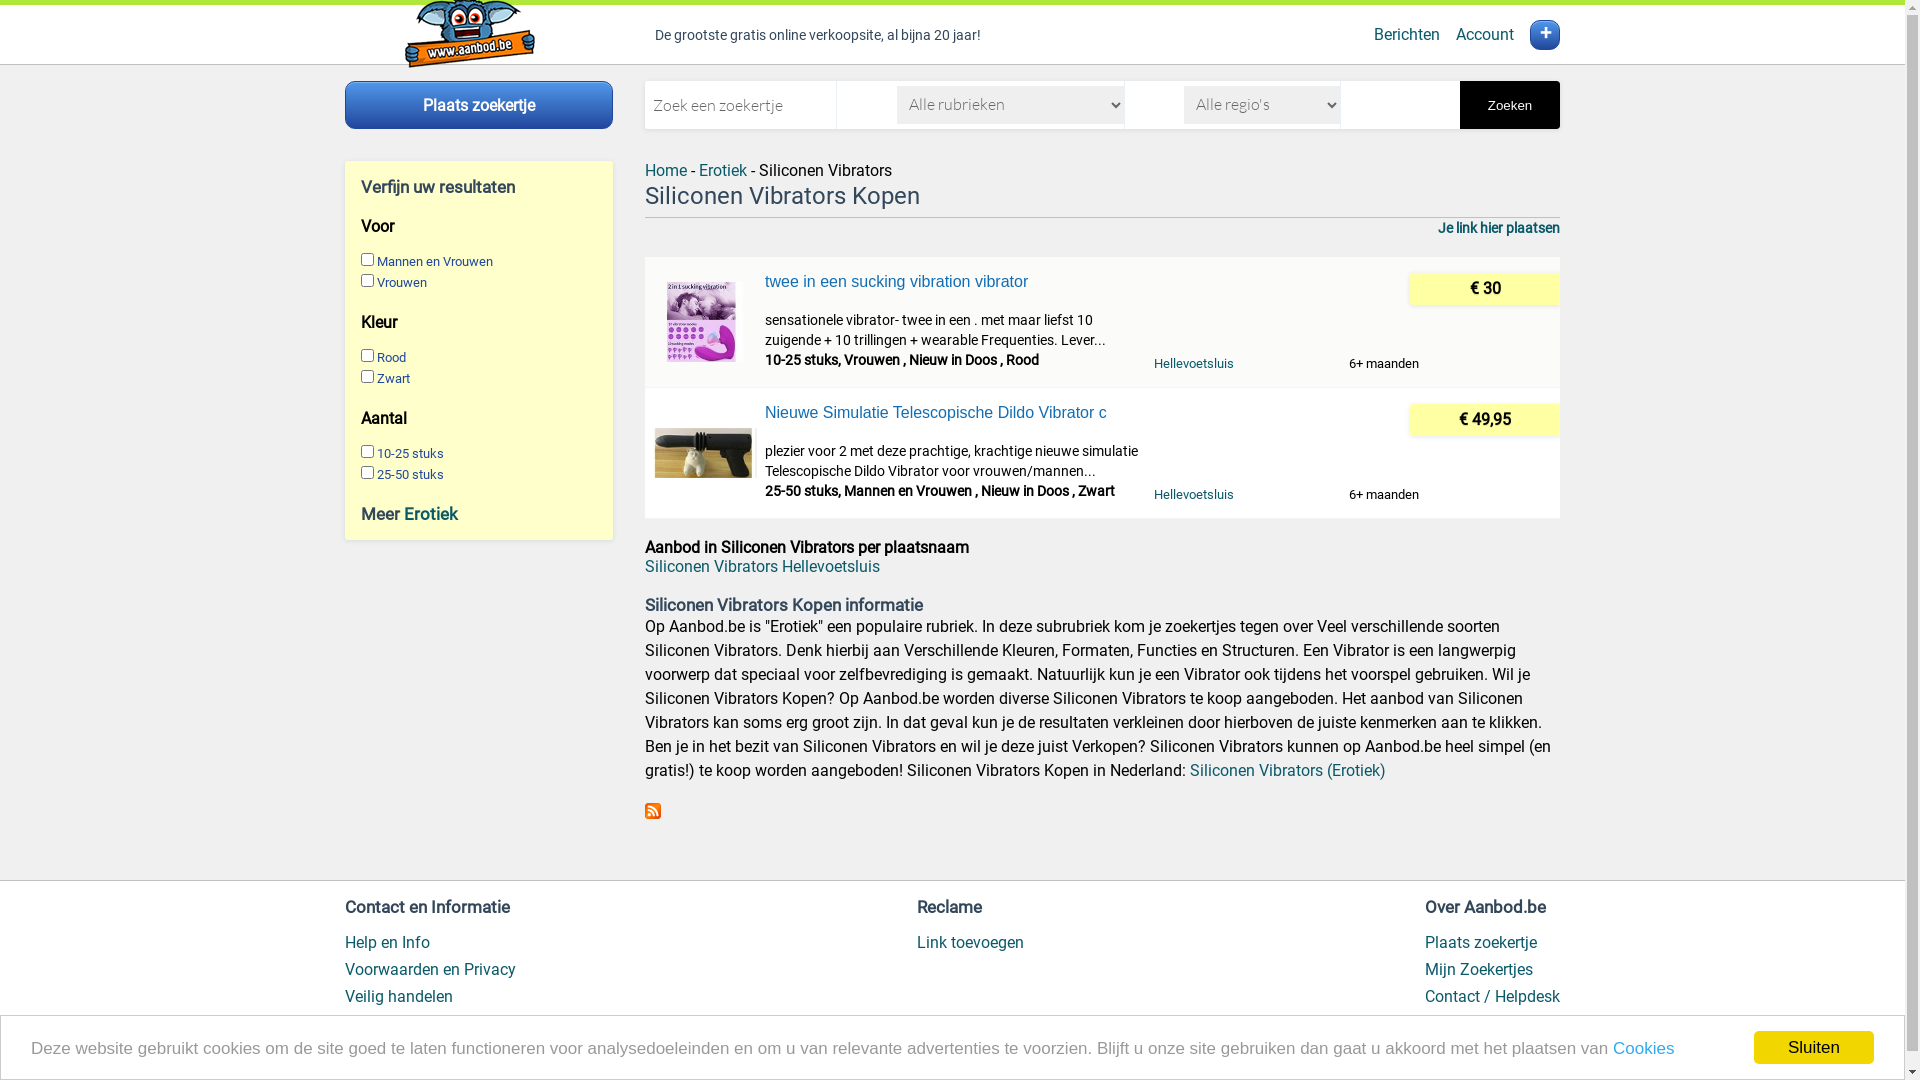  What do you see at coordinates (1499, 228) in the screenshot?
I see `Je link hier plaatsen` at bounding box center [1499, 228].